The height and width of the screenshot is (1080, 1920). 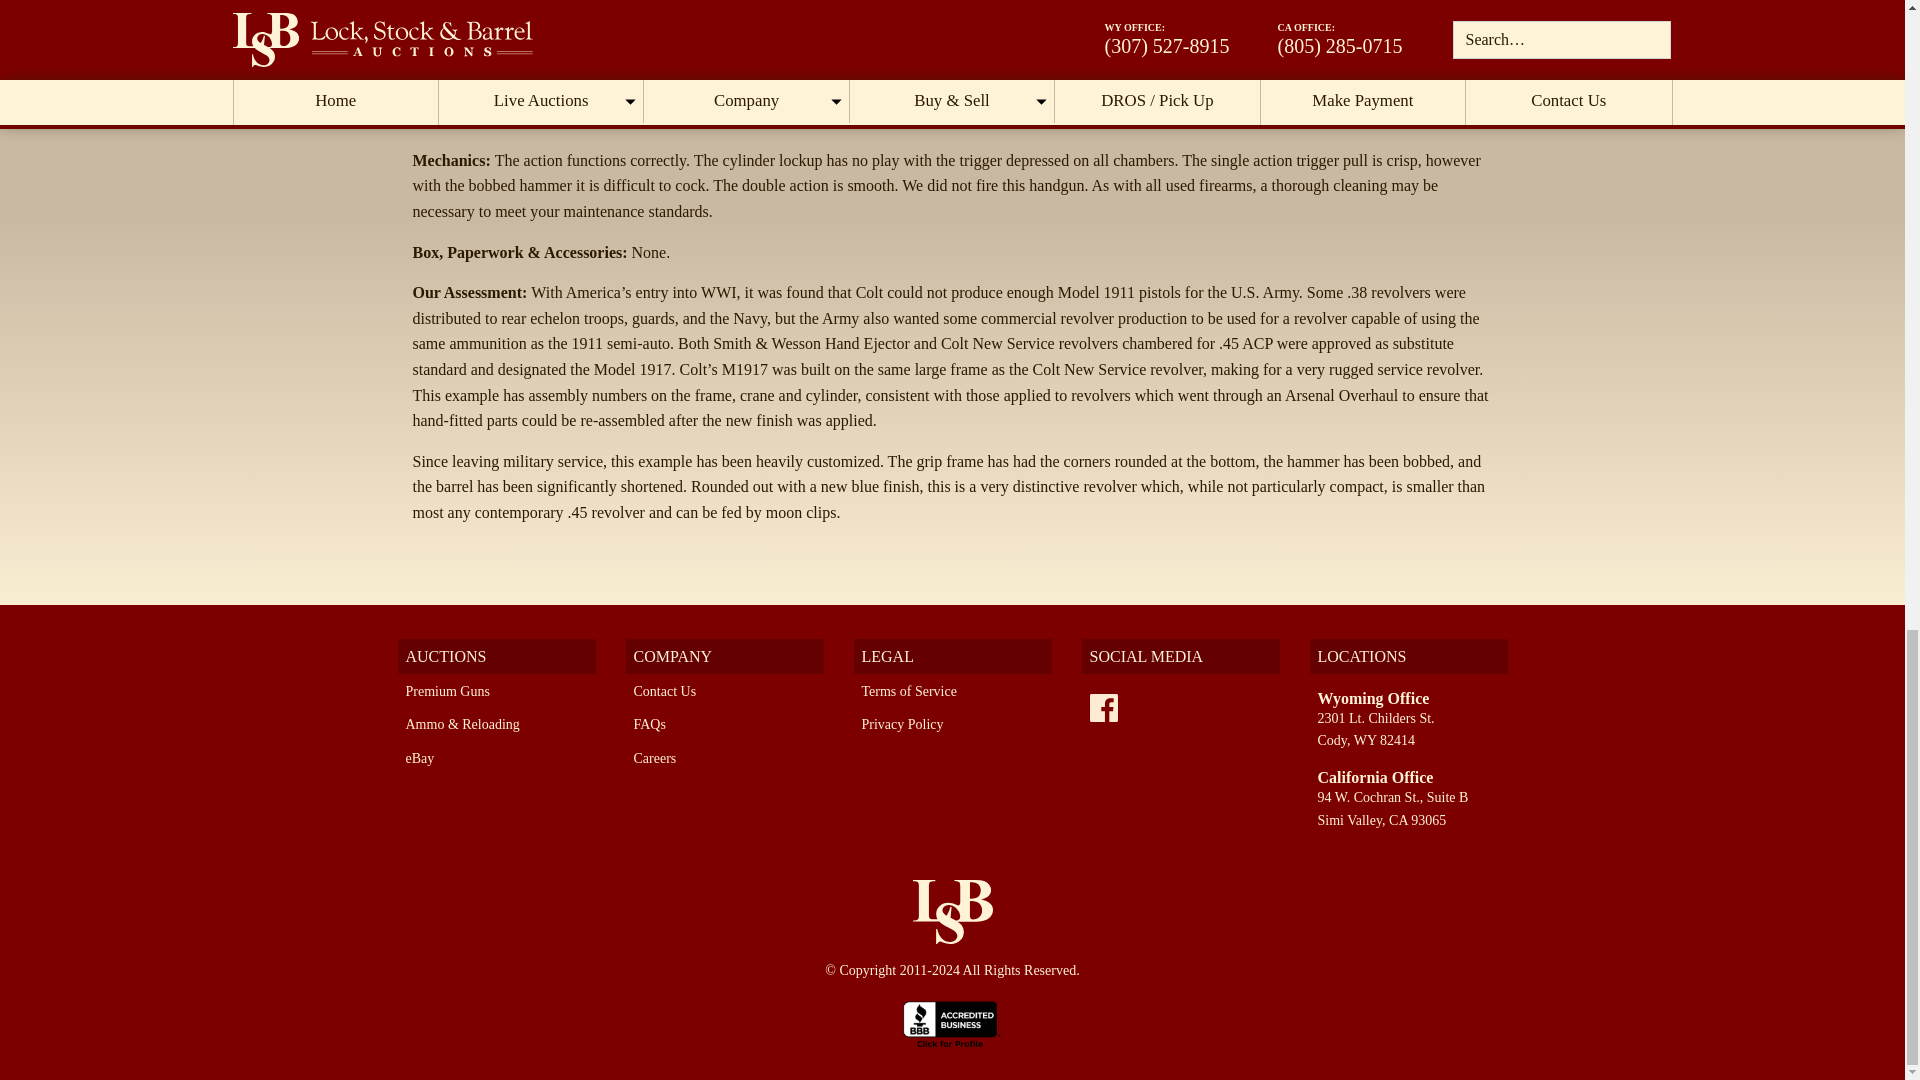 What do you see at coordinates (420, 758) in the screenshot?
I see `eBay` at bounding box center [420, 758].